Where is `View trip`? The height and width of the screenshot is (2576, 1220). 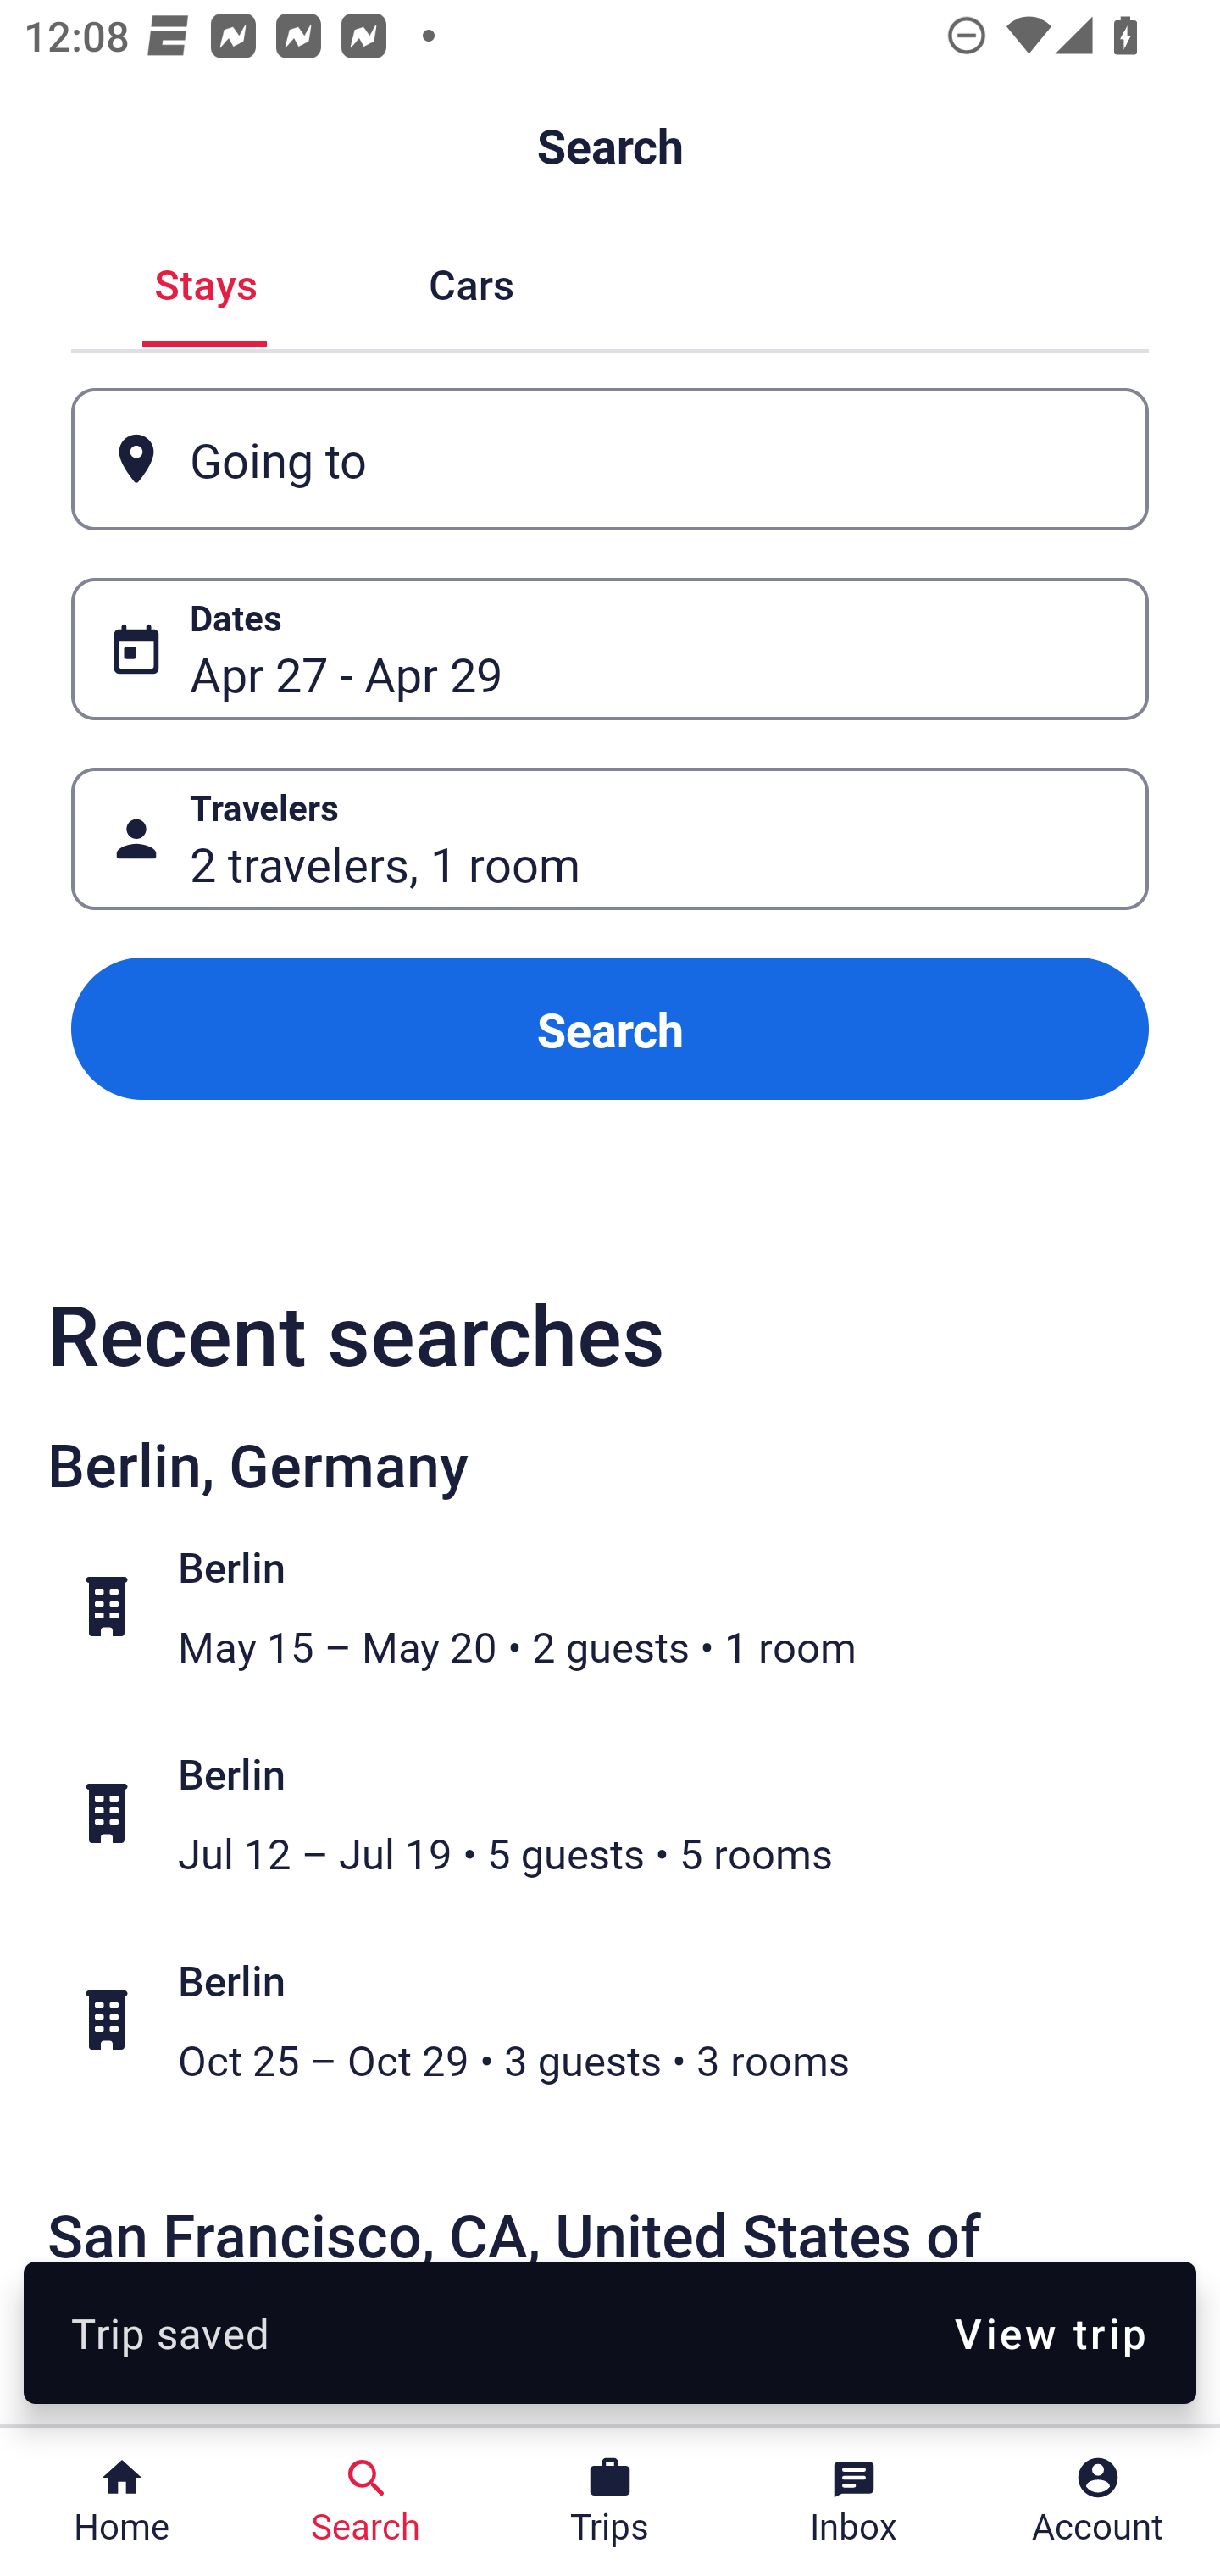 View trip is located at coordinates (1051, 2332).